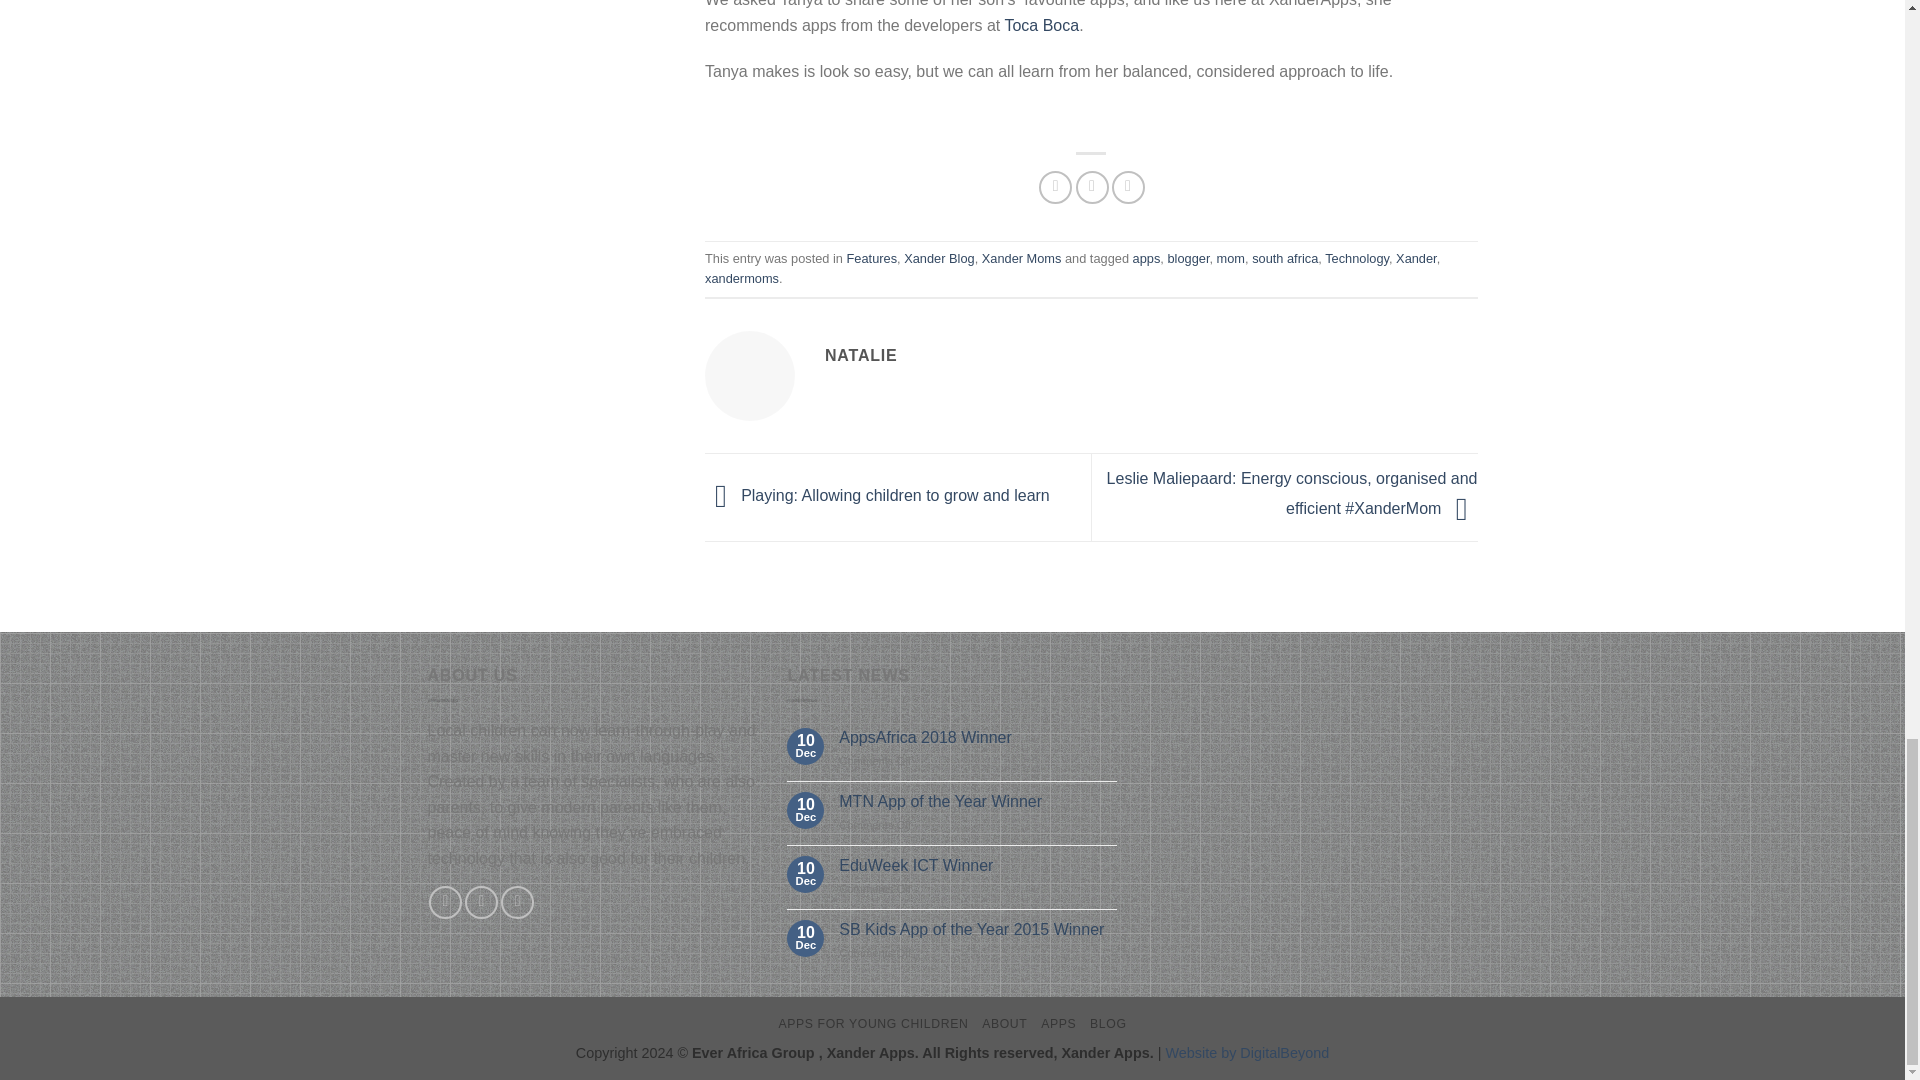  Describe the element at coordinates (742, 278) in the screenshot. I see `xandermoms` at that location.